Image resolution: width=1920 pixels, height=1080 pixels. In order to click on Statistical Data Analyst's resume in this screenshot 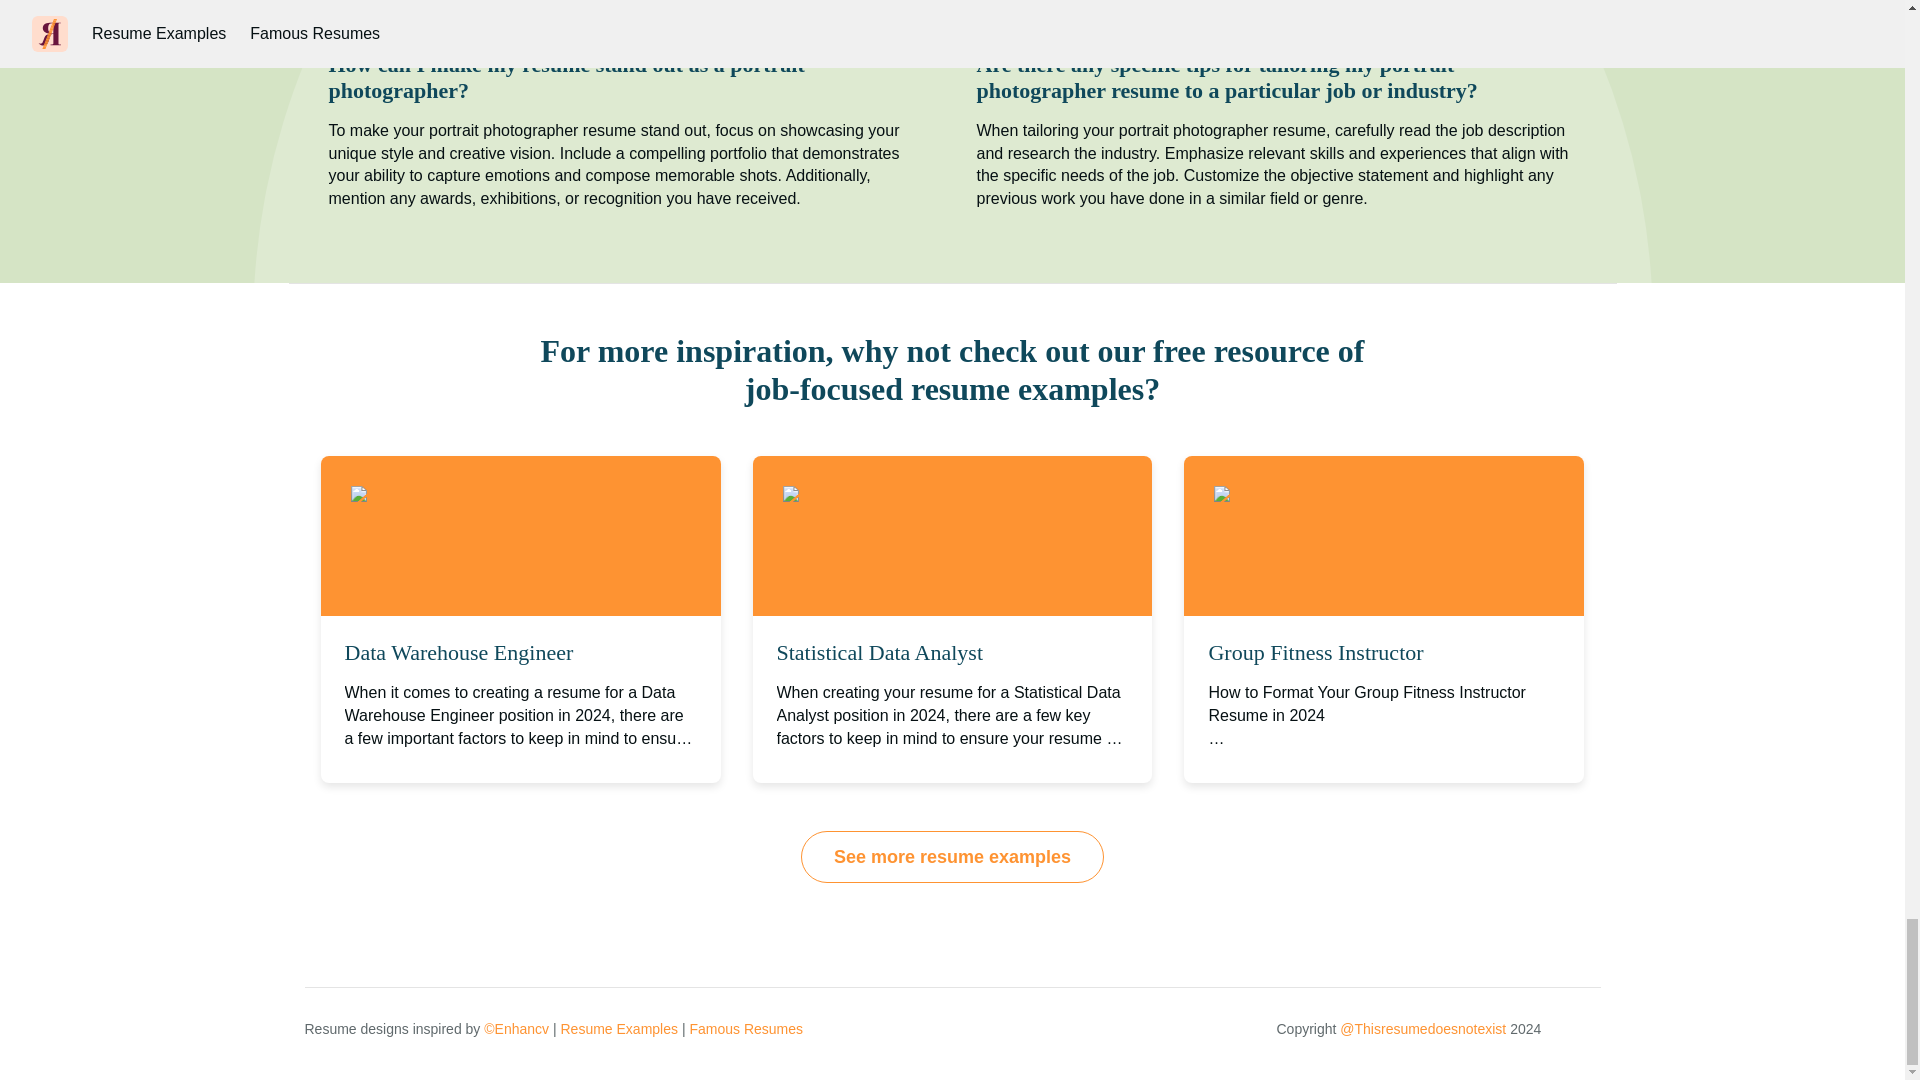, I will do `click(914, 496)`.